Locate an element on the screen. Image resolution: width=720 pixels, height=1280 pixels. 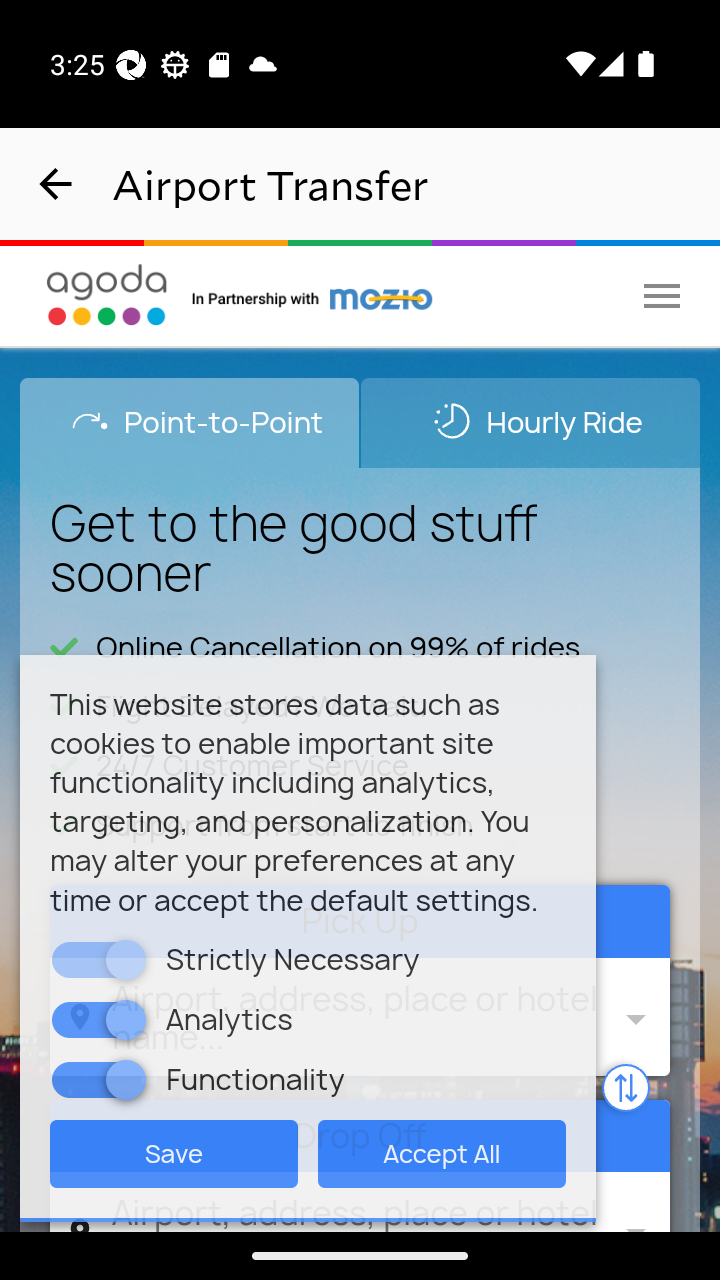
Strictly Necessary is located at coordinates (126, 959).